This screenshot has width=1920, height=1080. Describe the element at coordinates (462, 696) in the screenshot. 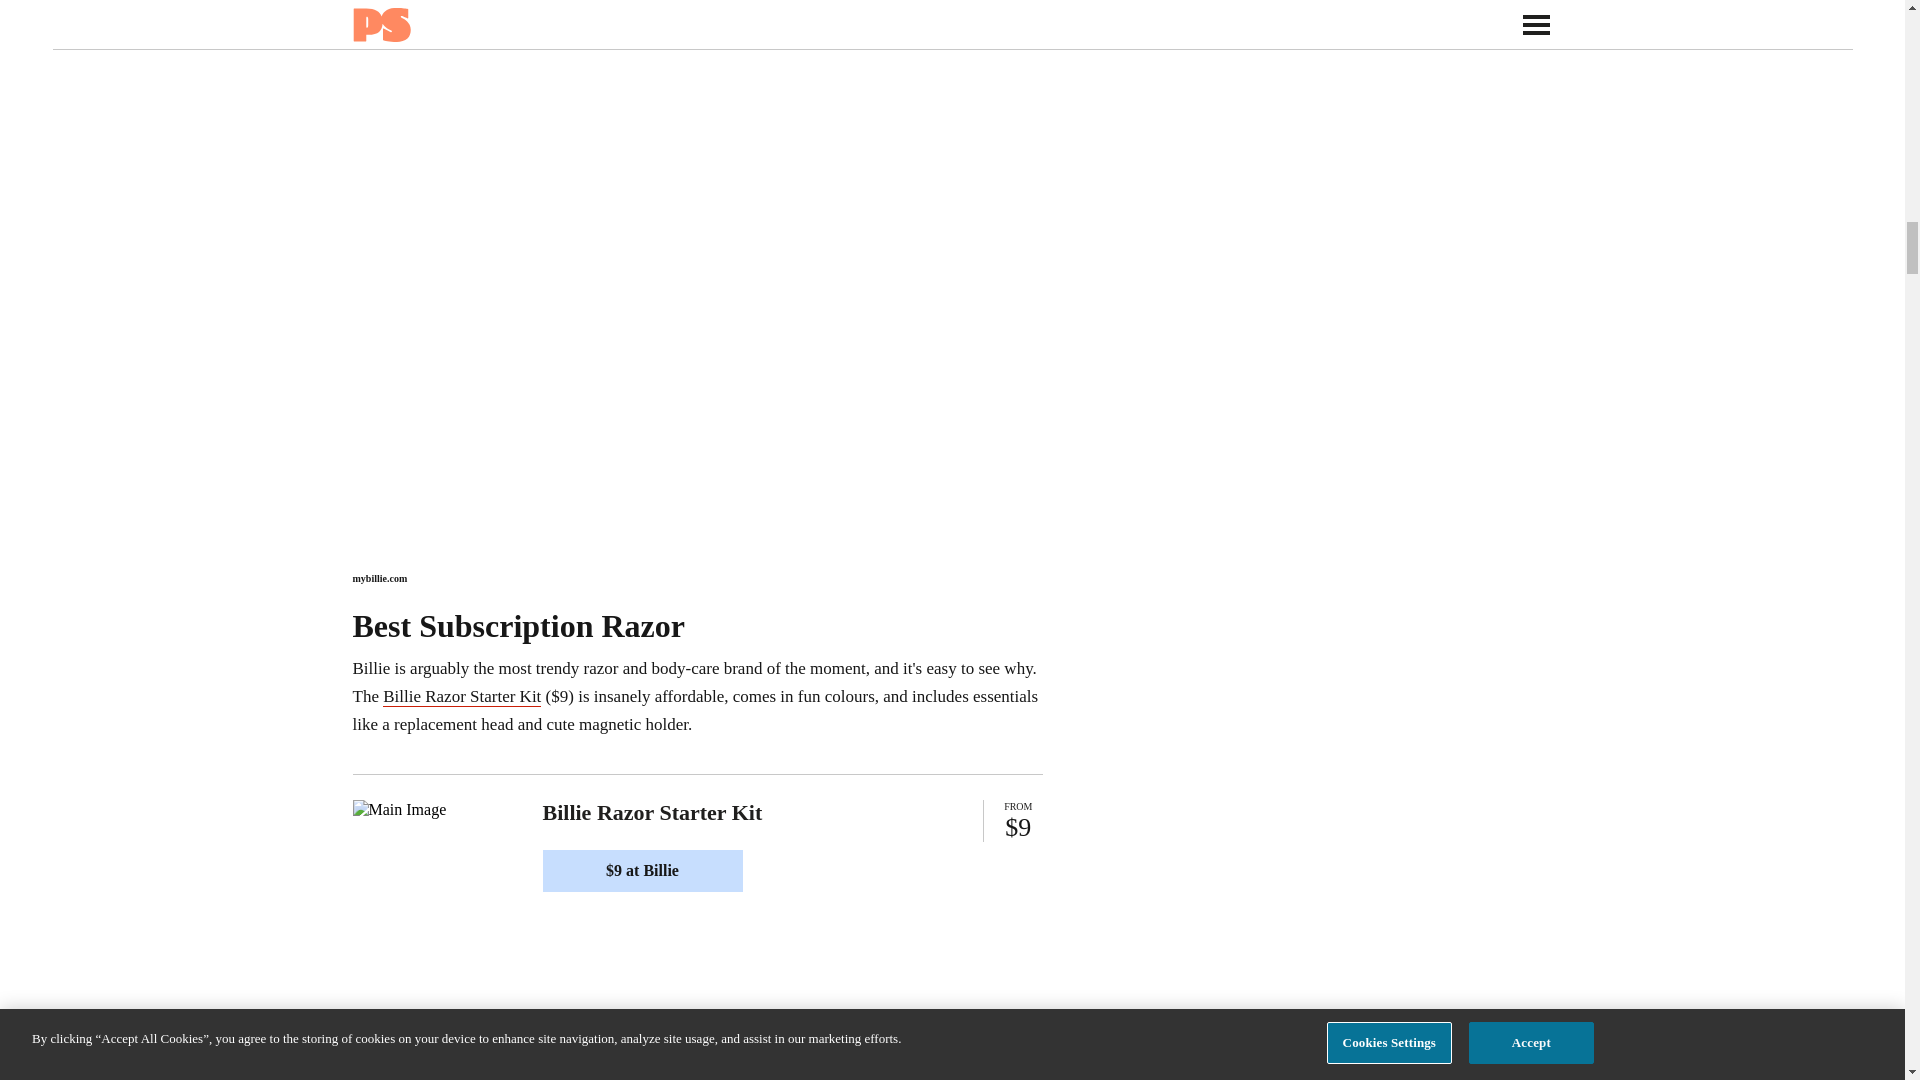

I see `Billie Razor Starter Kit` at that location.